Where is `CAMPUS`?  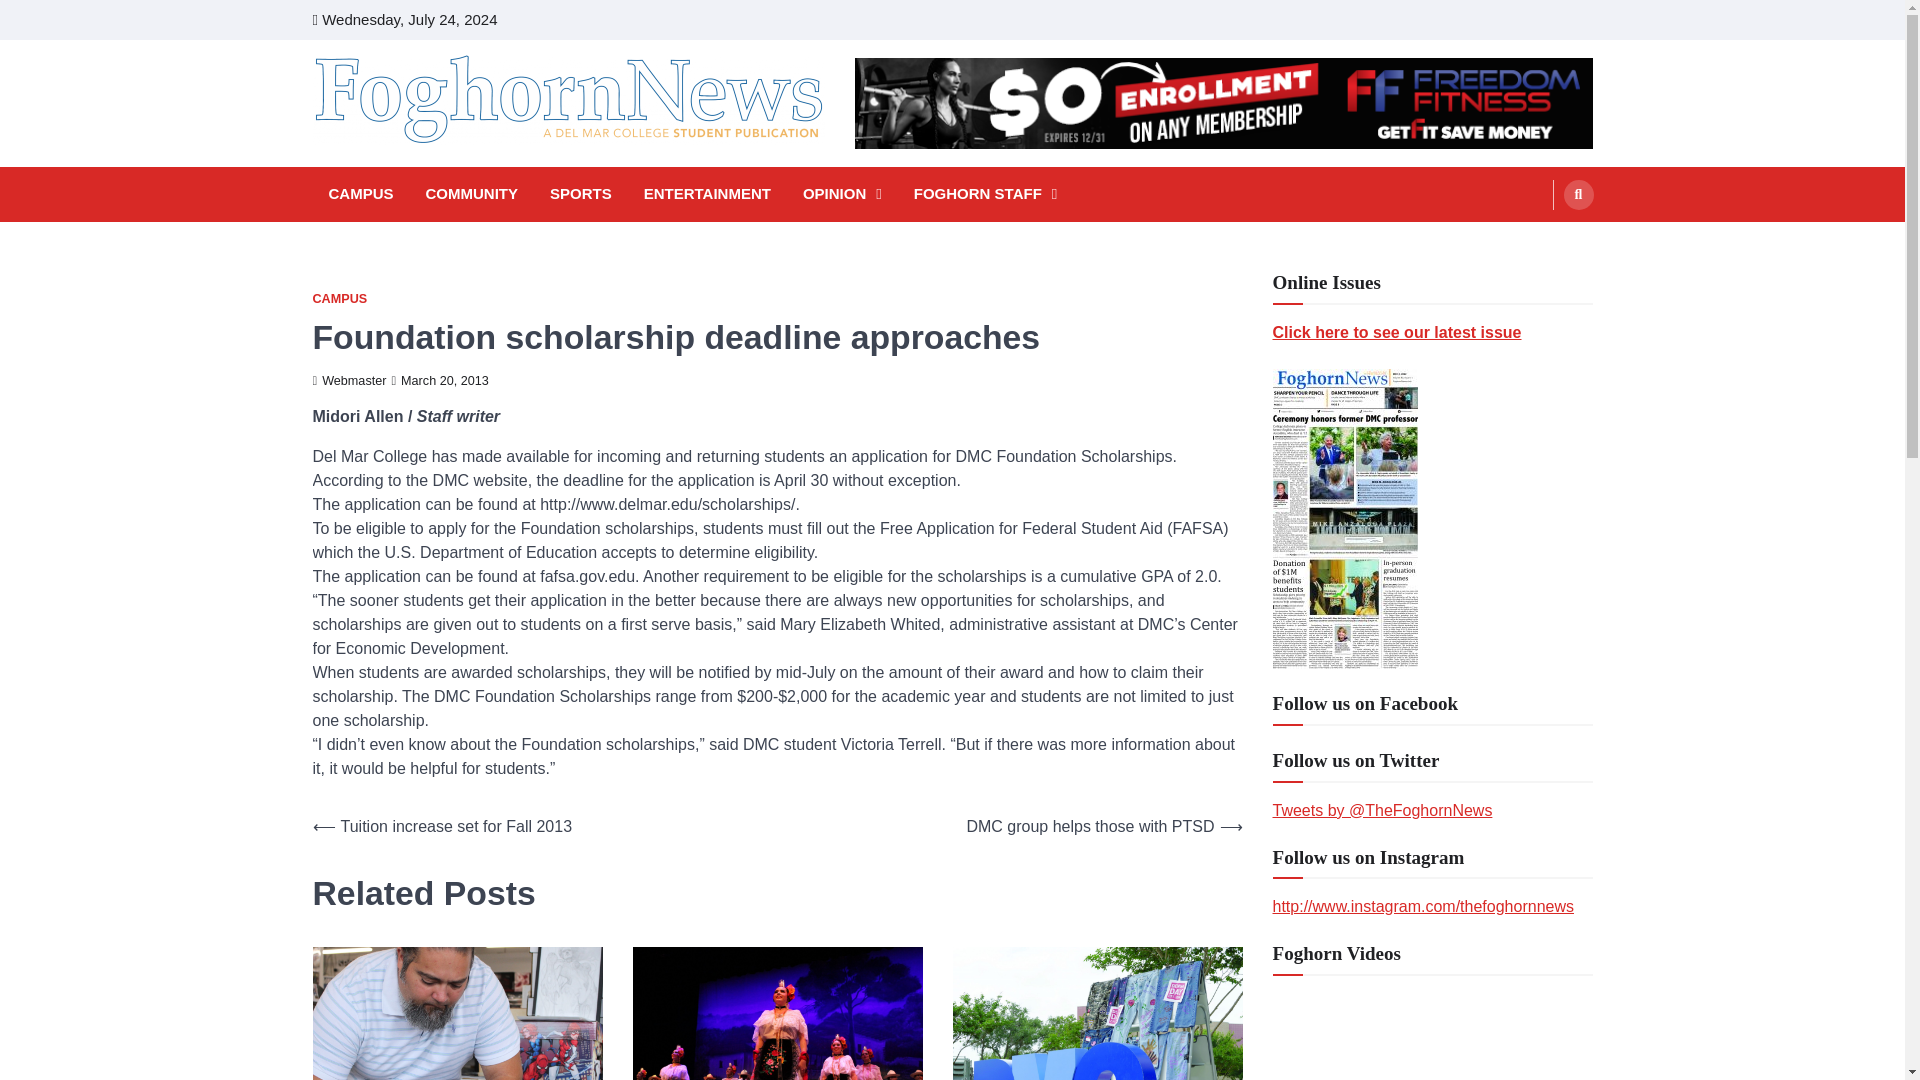 CAMPUS is located at coordinates (360, 194).